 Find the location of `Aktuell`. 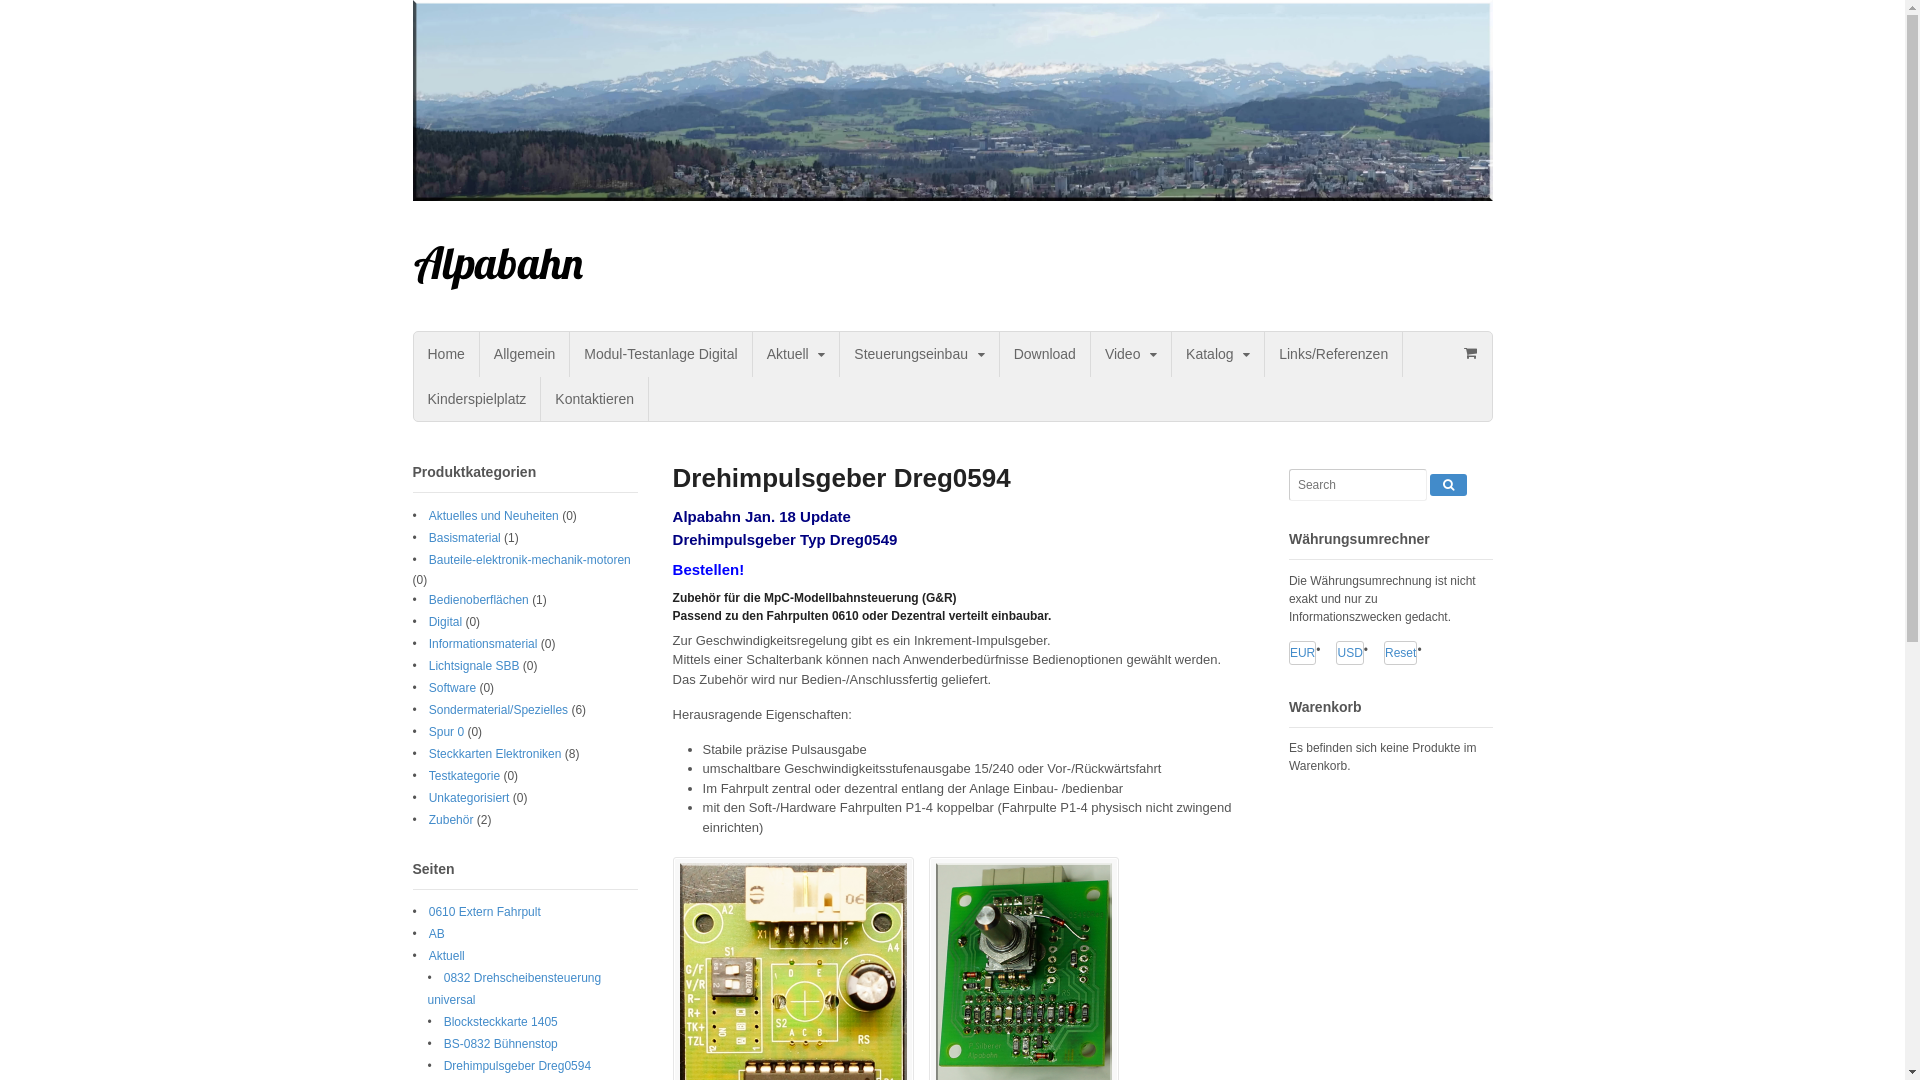

Aktuell is located at coordinates (796, 354).